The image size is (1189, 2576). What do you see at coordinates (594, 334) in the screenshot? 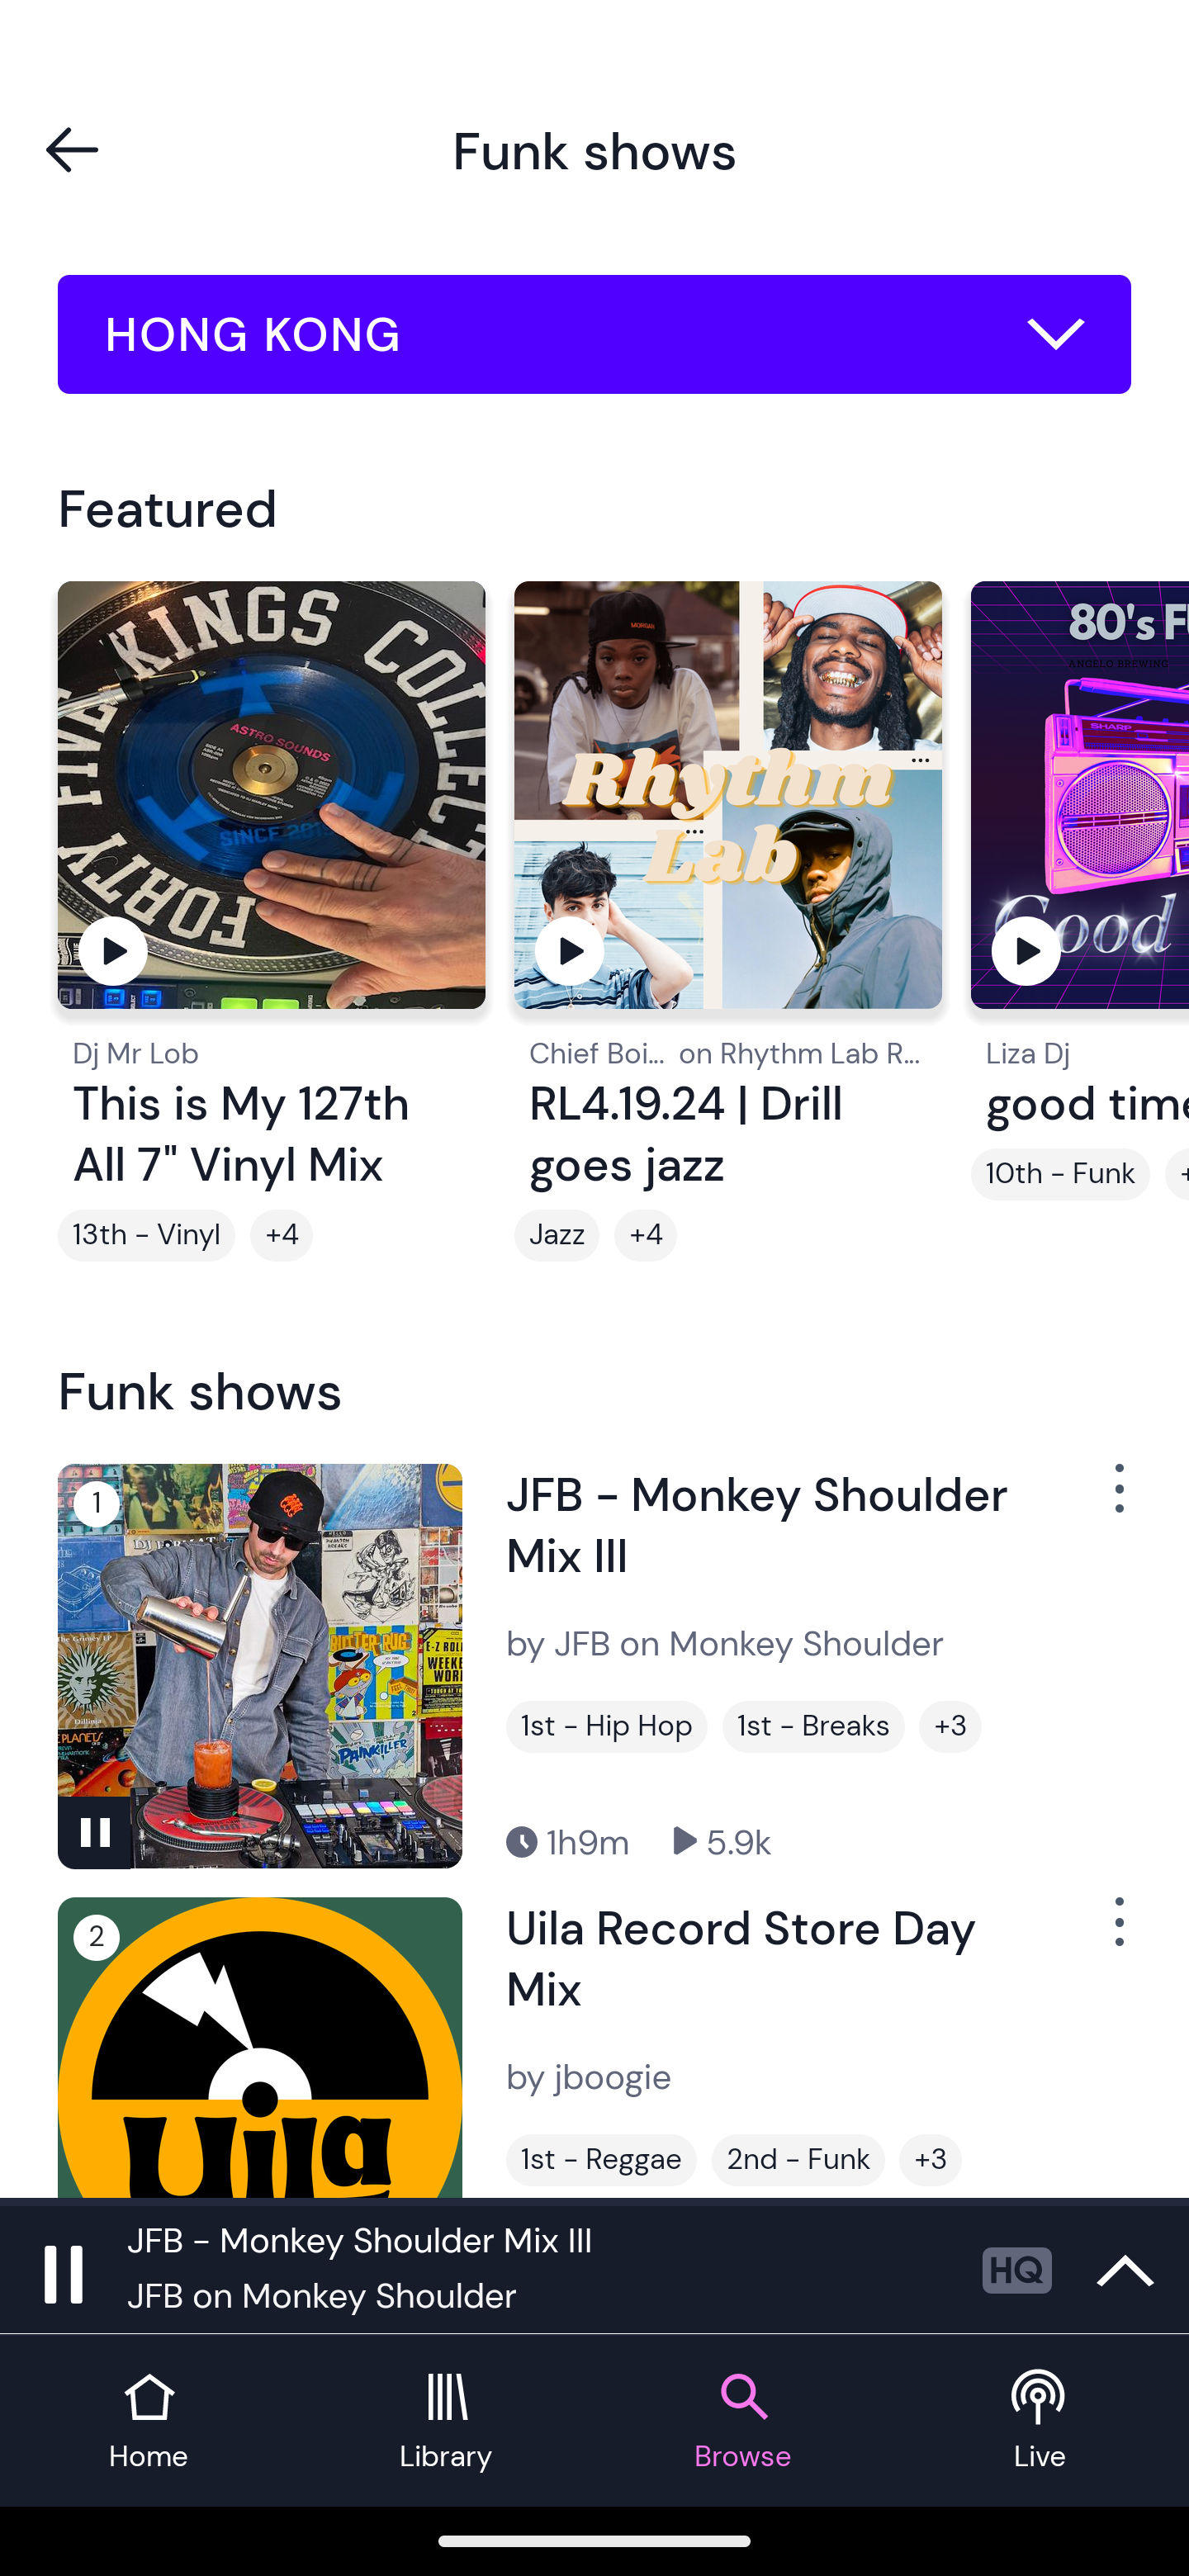
I see `HONG KONG` at bounding box center [594, 334].